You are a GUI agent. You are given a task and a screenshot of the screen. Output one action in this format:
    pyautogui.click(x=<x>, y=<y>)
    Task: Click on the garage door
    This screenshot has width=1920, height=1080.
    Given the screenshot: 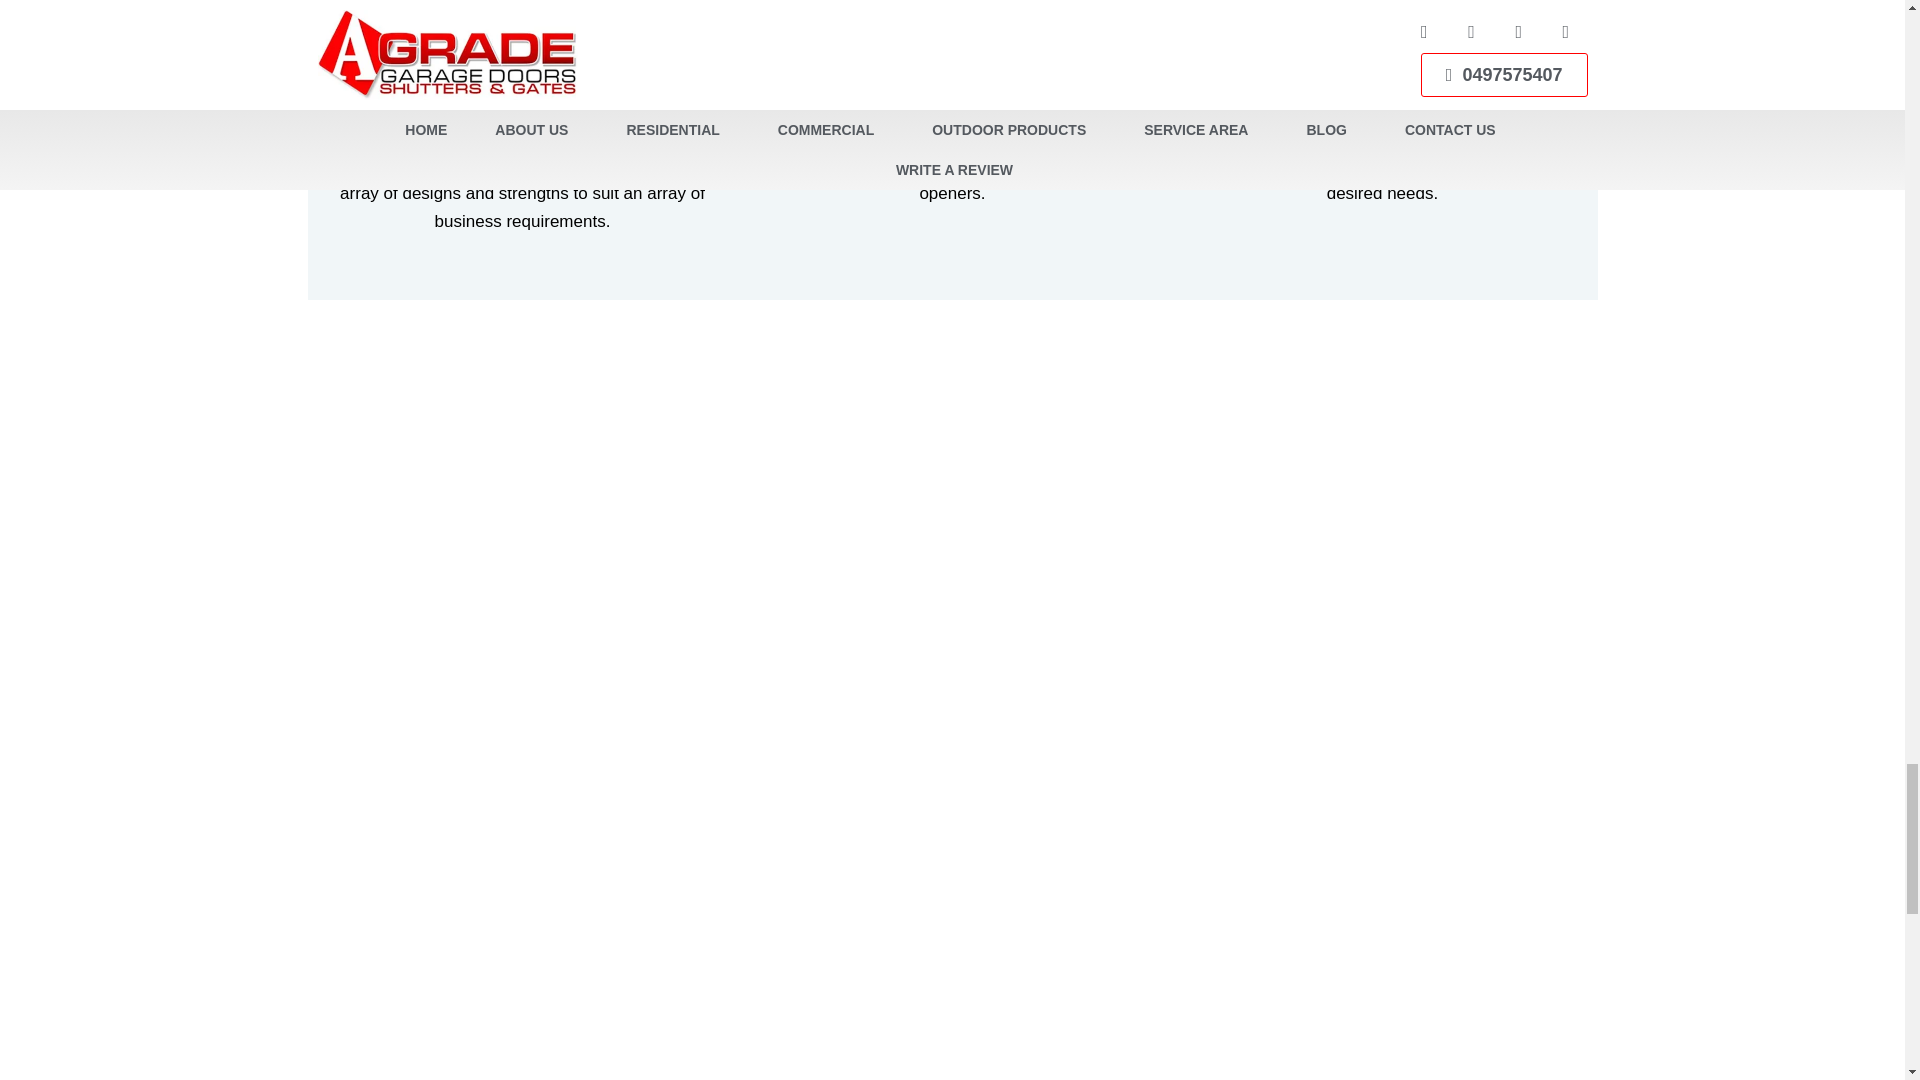 What is the action you would take?
    pyautogui.click(x=1274, y=938)
    